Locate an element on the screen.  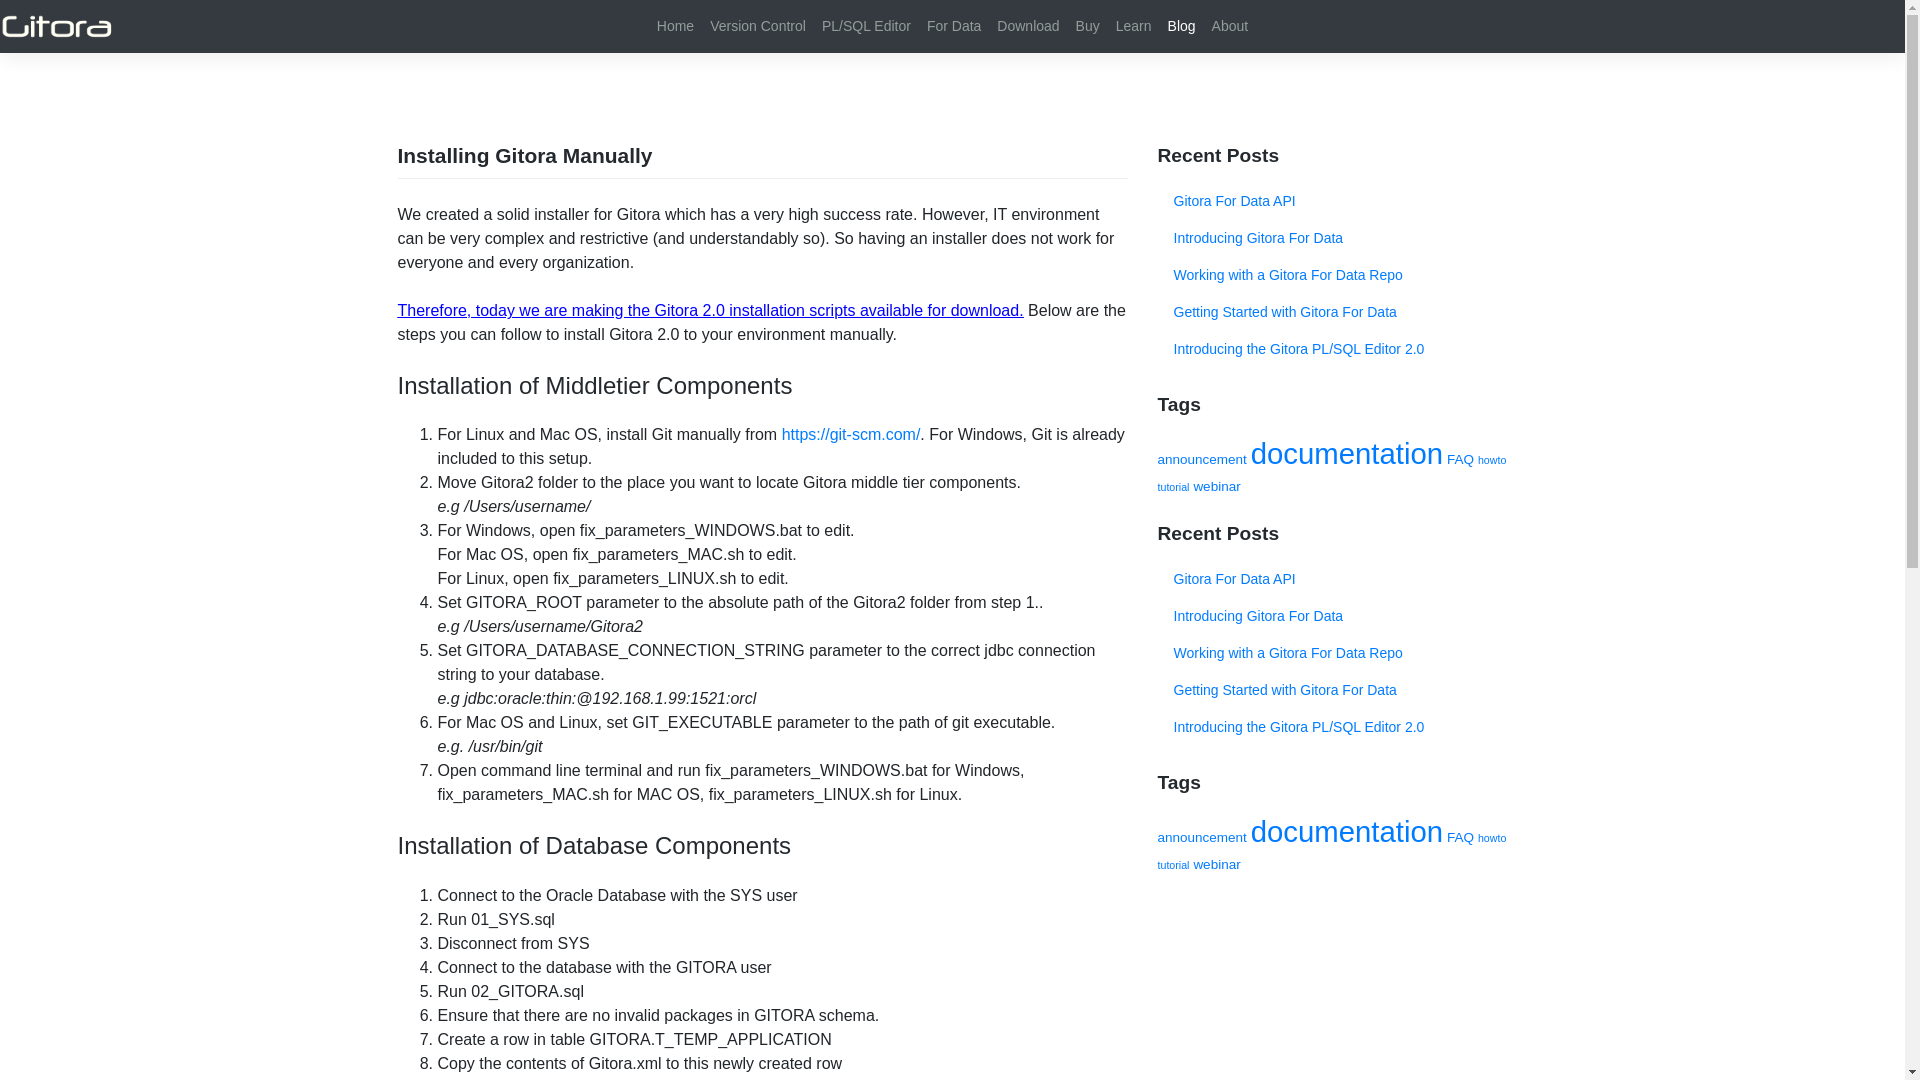
Gitora For Data API is located at coordinates (1332, 201).